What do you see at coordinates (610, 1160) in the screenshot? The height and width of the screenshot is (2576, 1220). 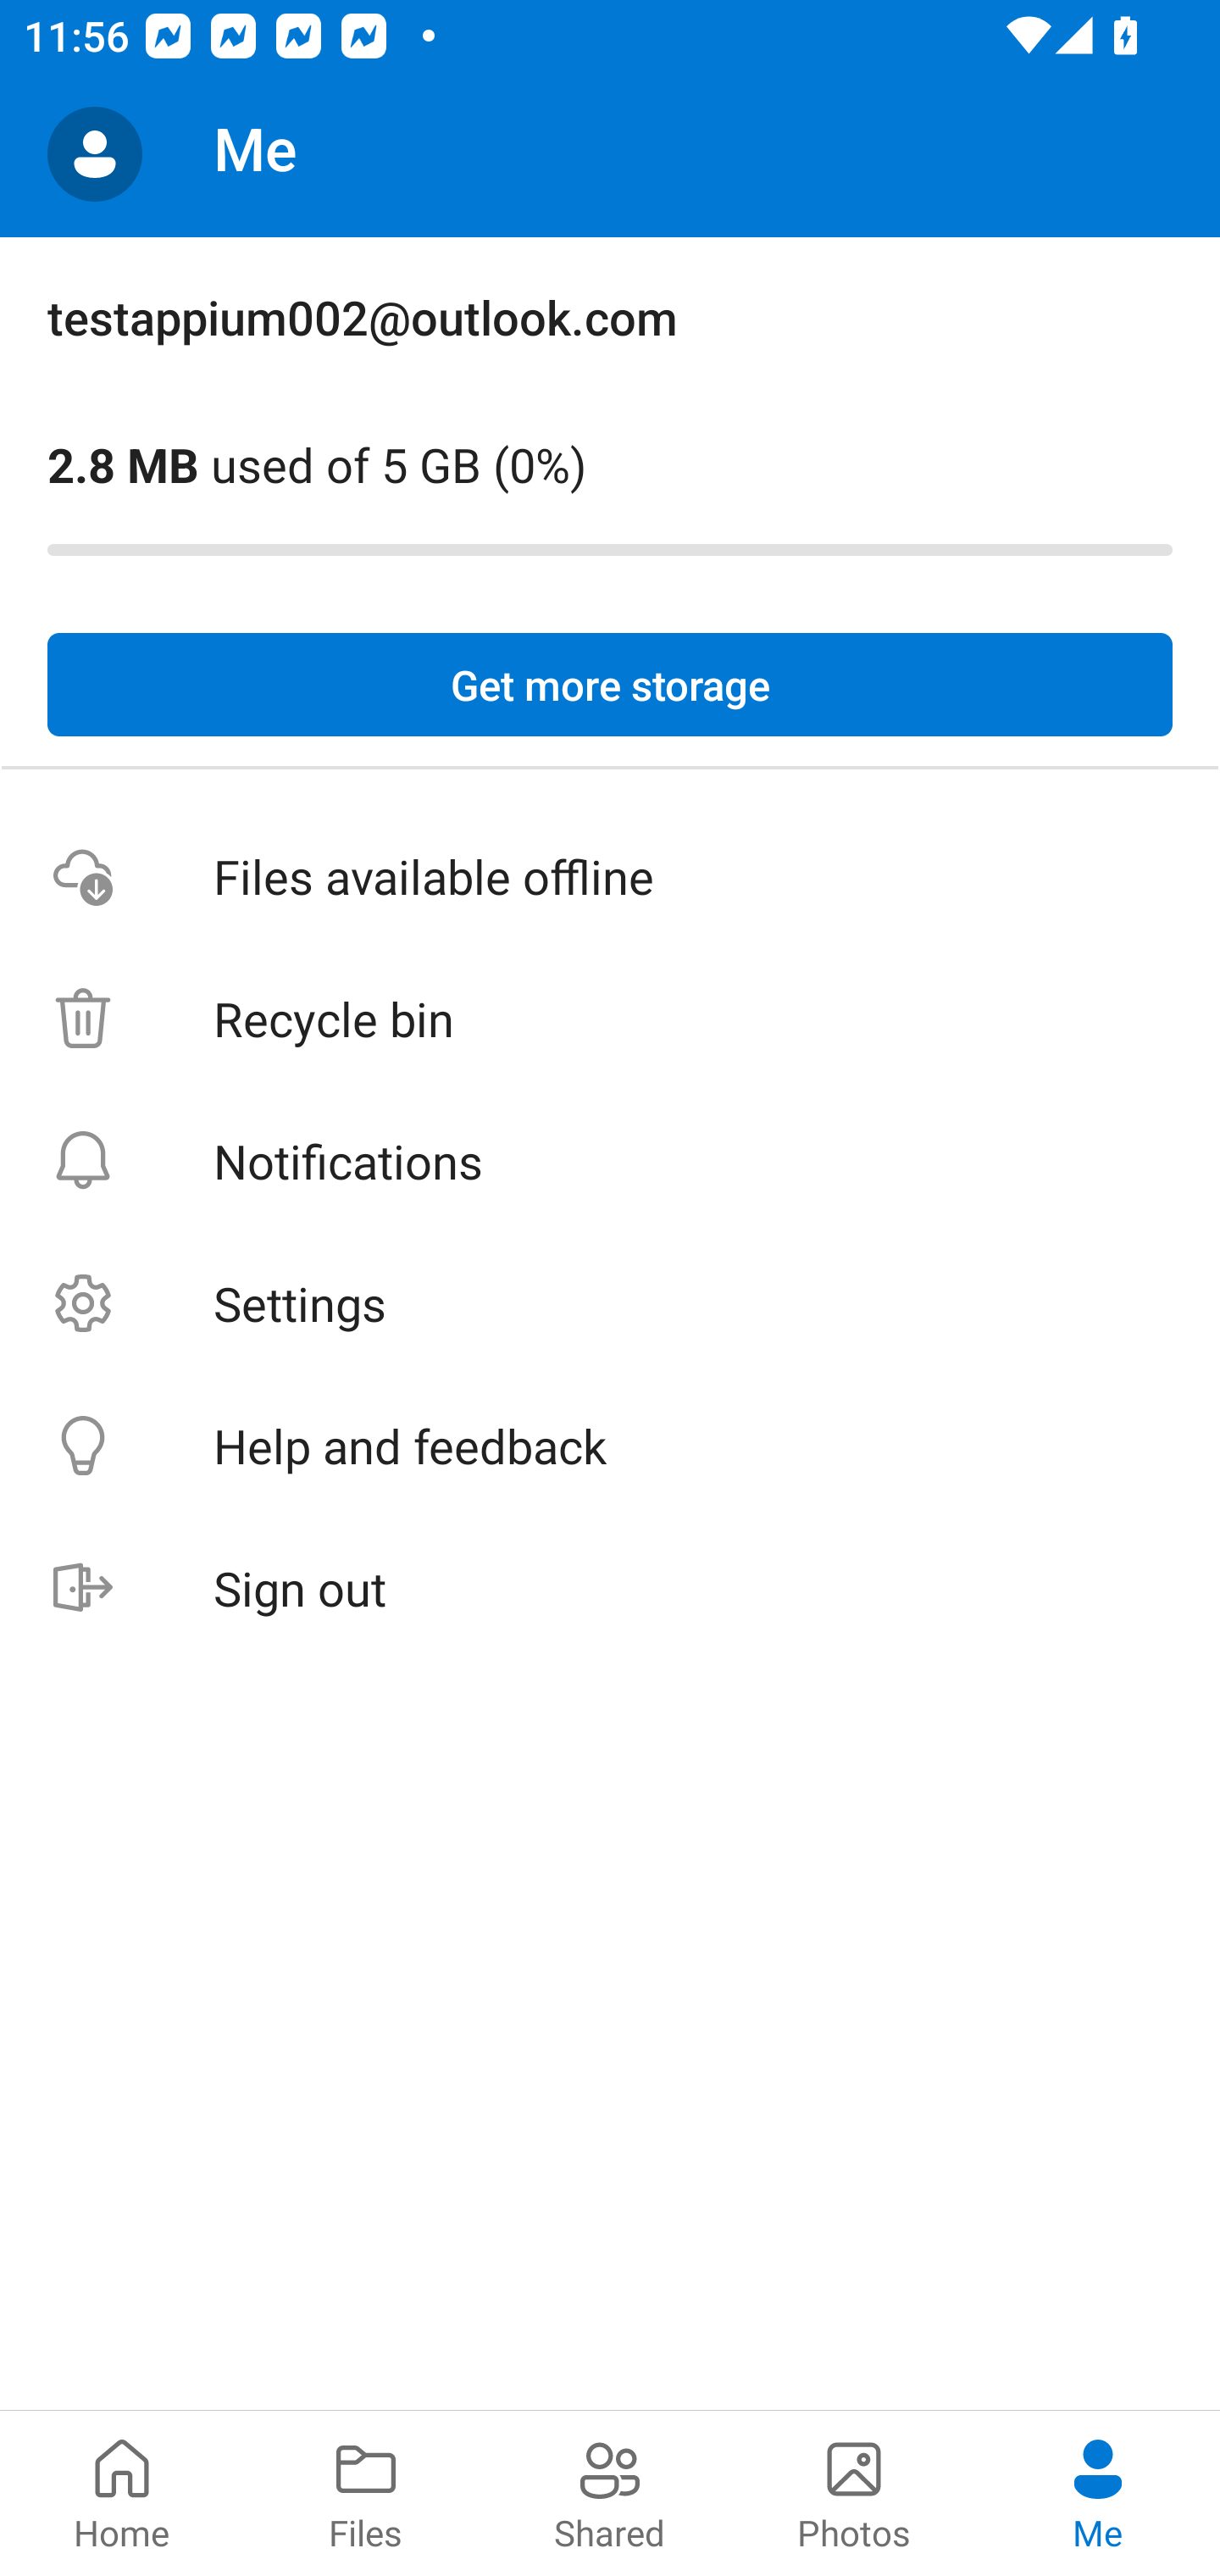 I see `Notifications` at bounding box center [610, 1160].